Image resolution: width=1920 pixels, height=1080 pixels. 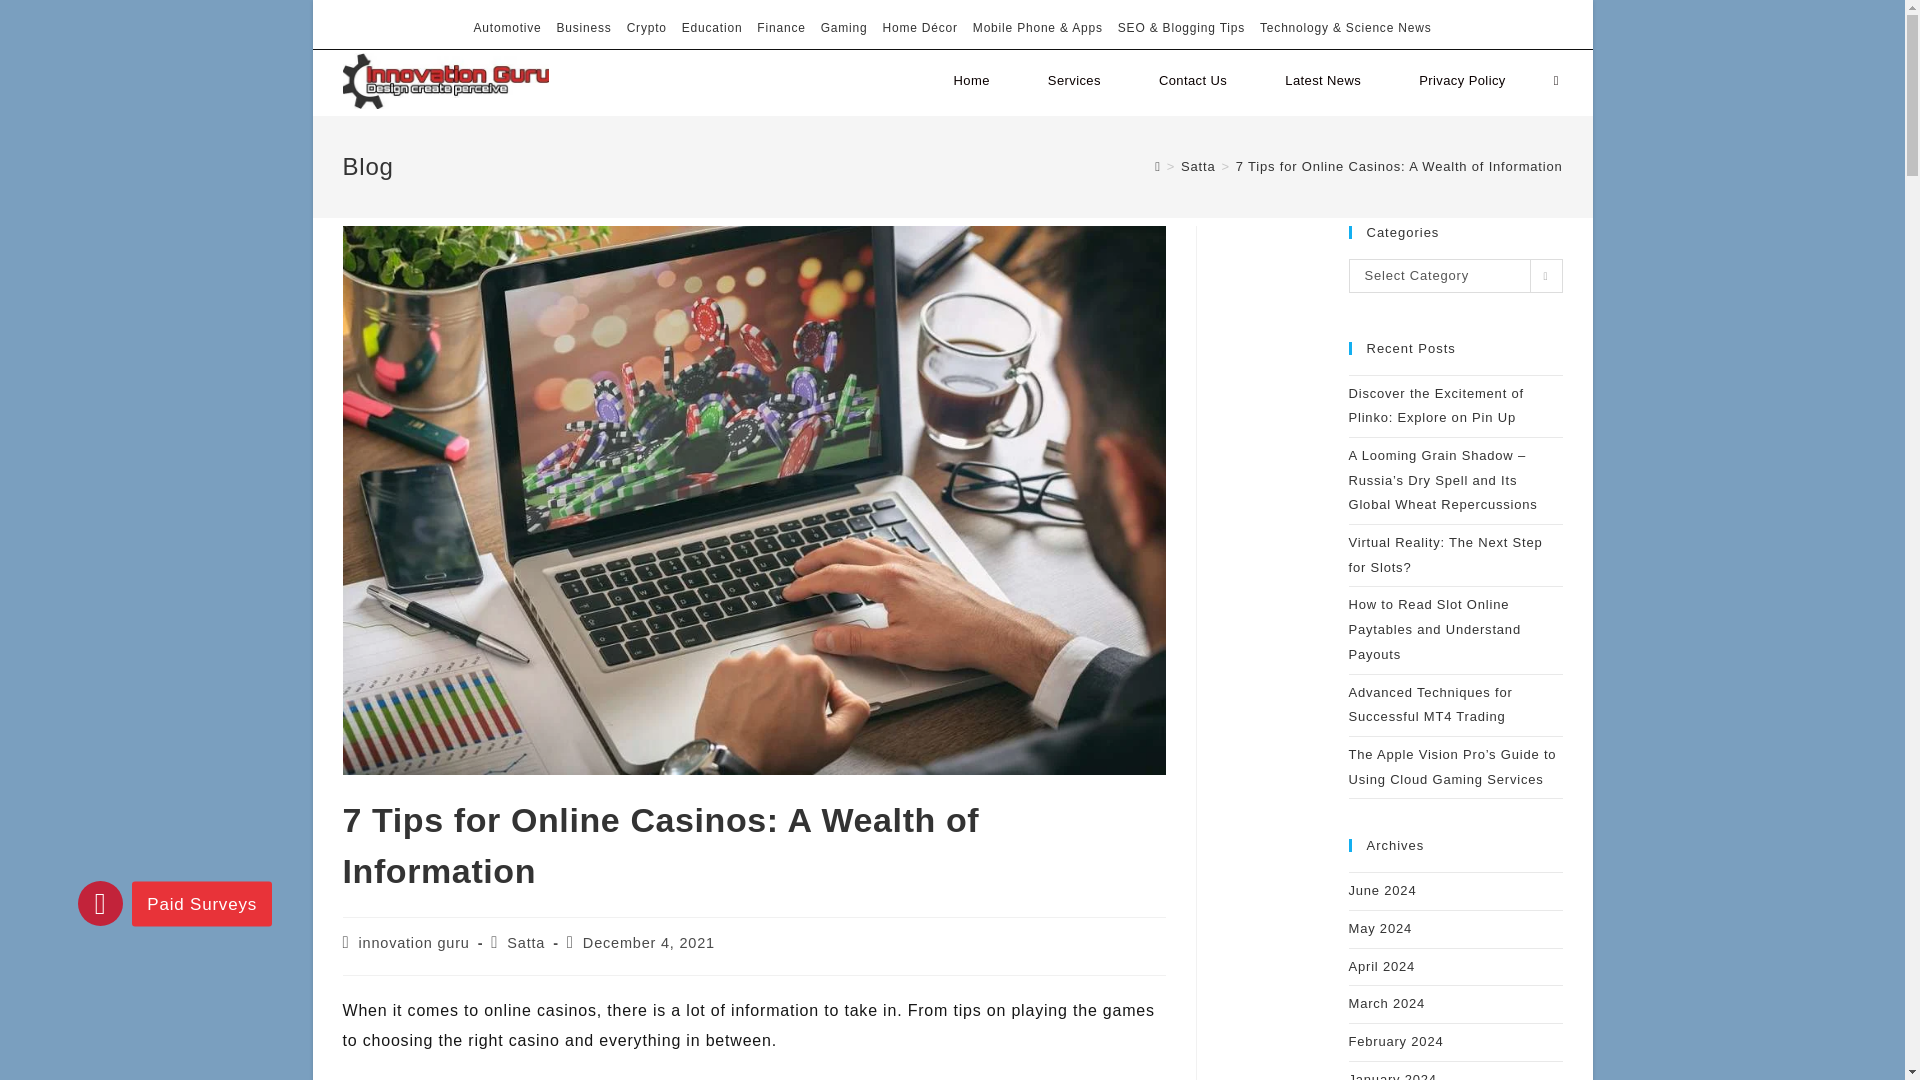 What do you see at coordinates (970, 80) in the screenshot?
I see `Home` at bounding box center [970, 80].